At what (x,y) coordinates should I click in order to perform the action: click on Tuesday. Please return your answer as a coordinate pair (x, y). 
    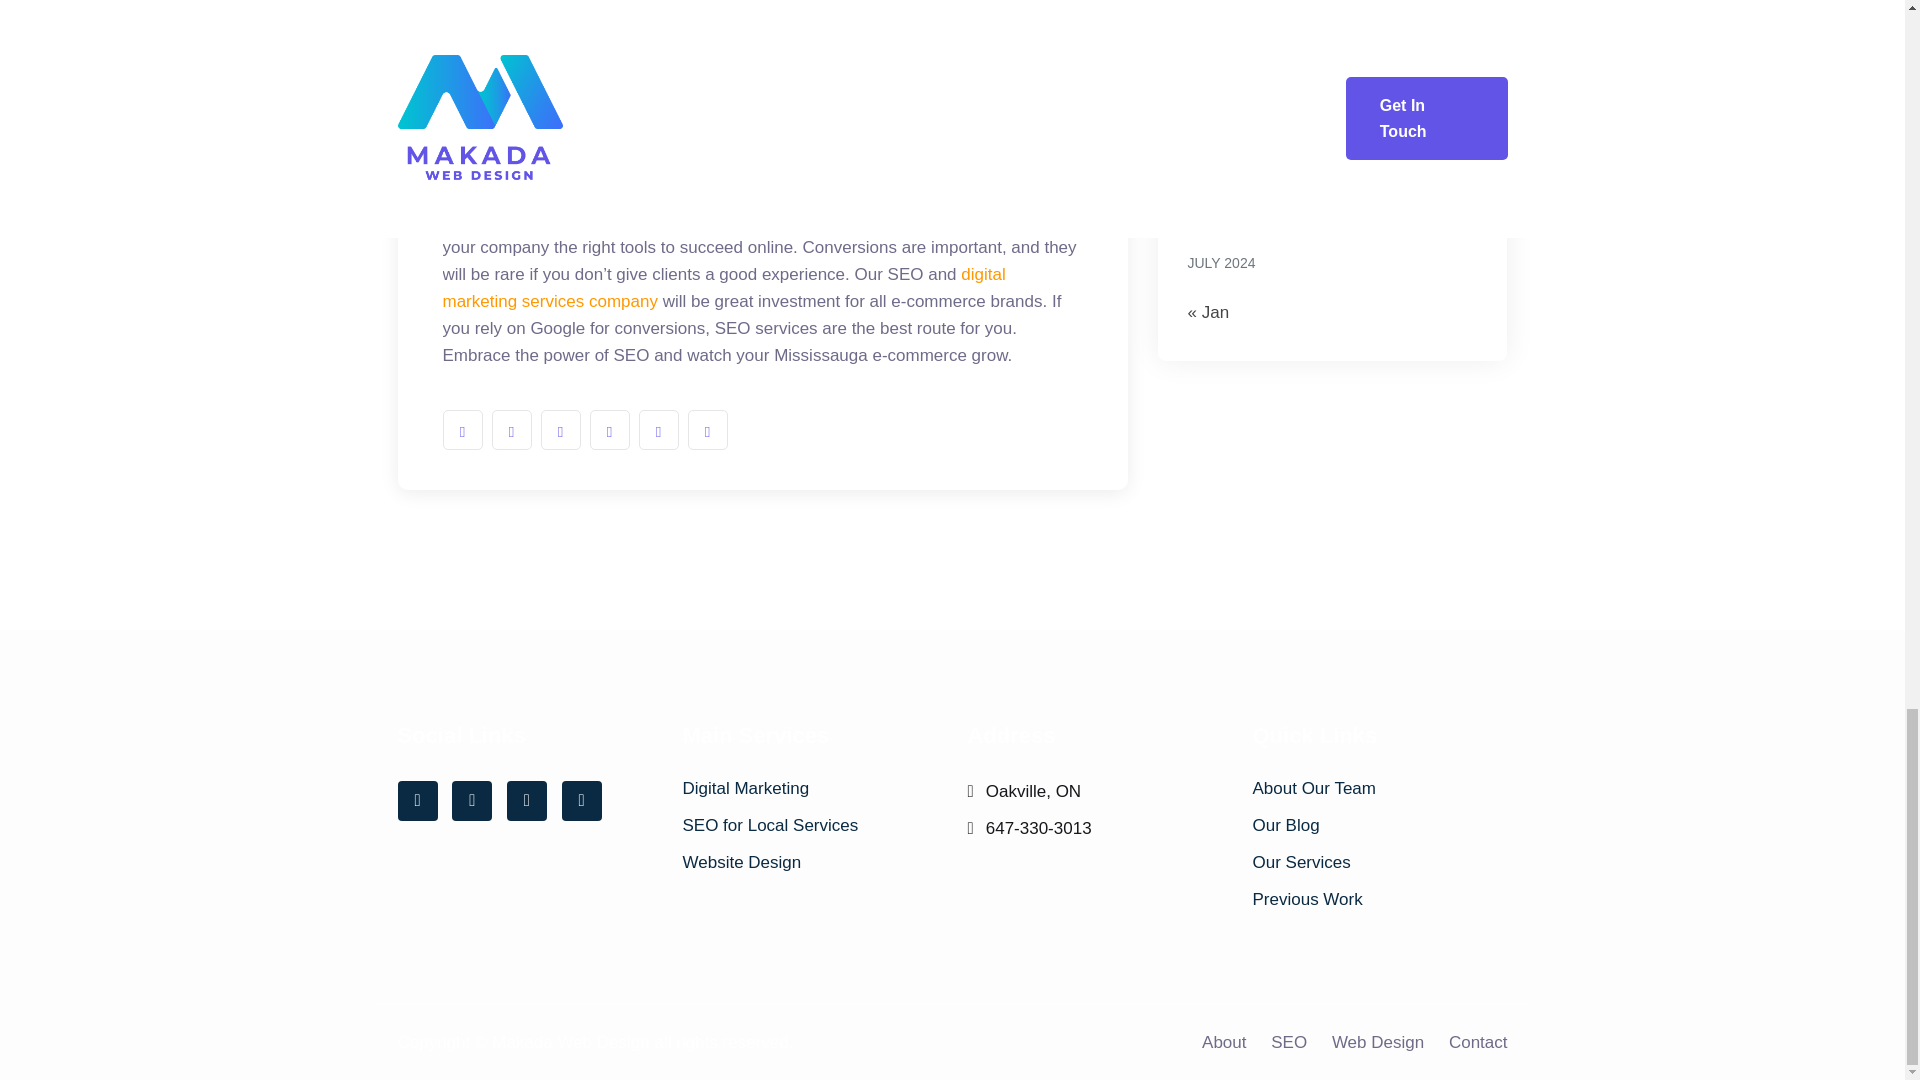
    Looking at the image, I should click on (1248, 22).